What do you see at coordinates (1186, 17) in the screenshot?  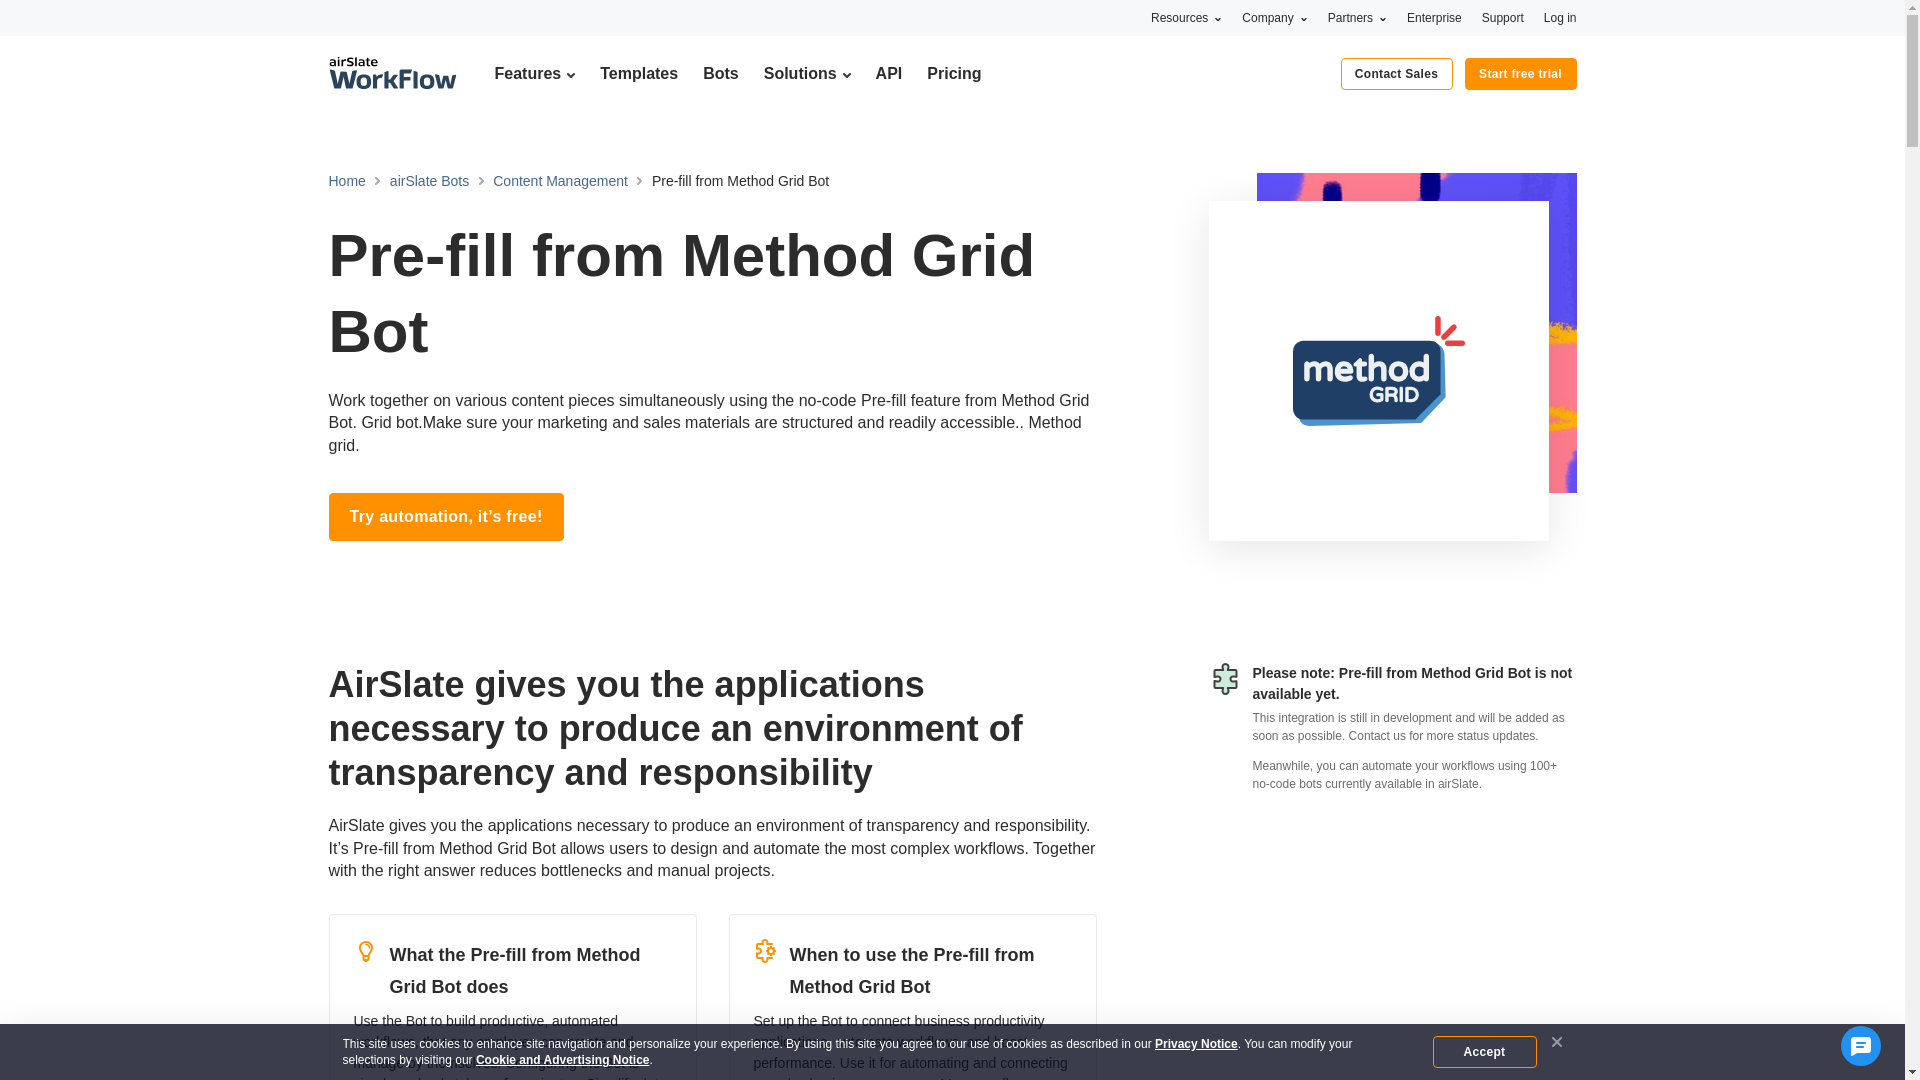 I see `Resources` at bounding box center [1186, 17].